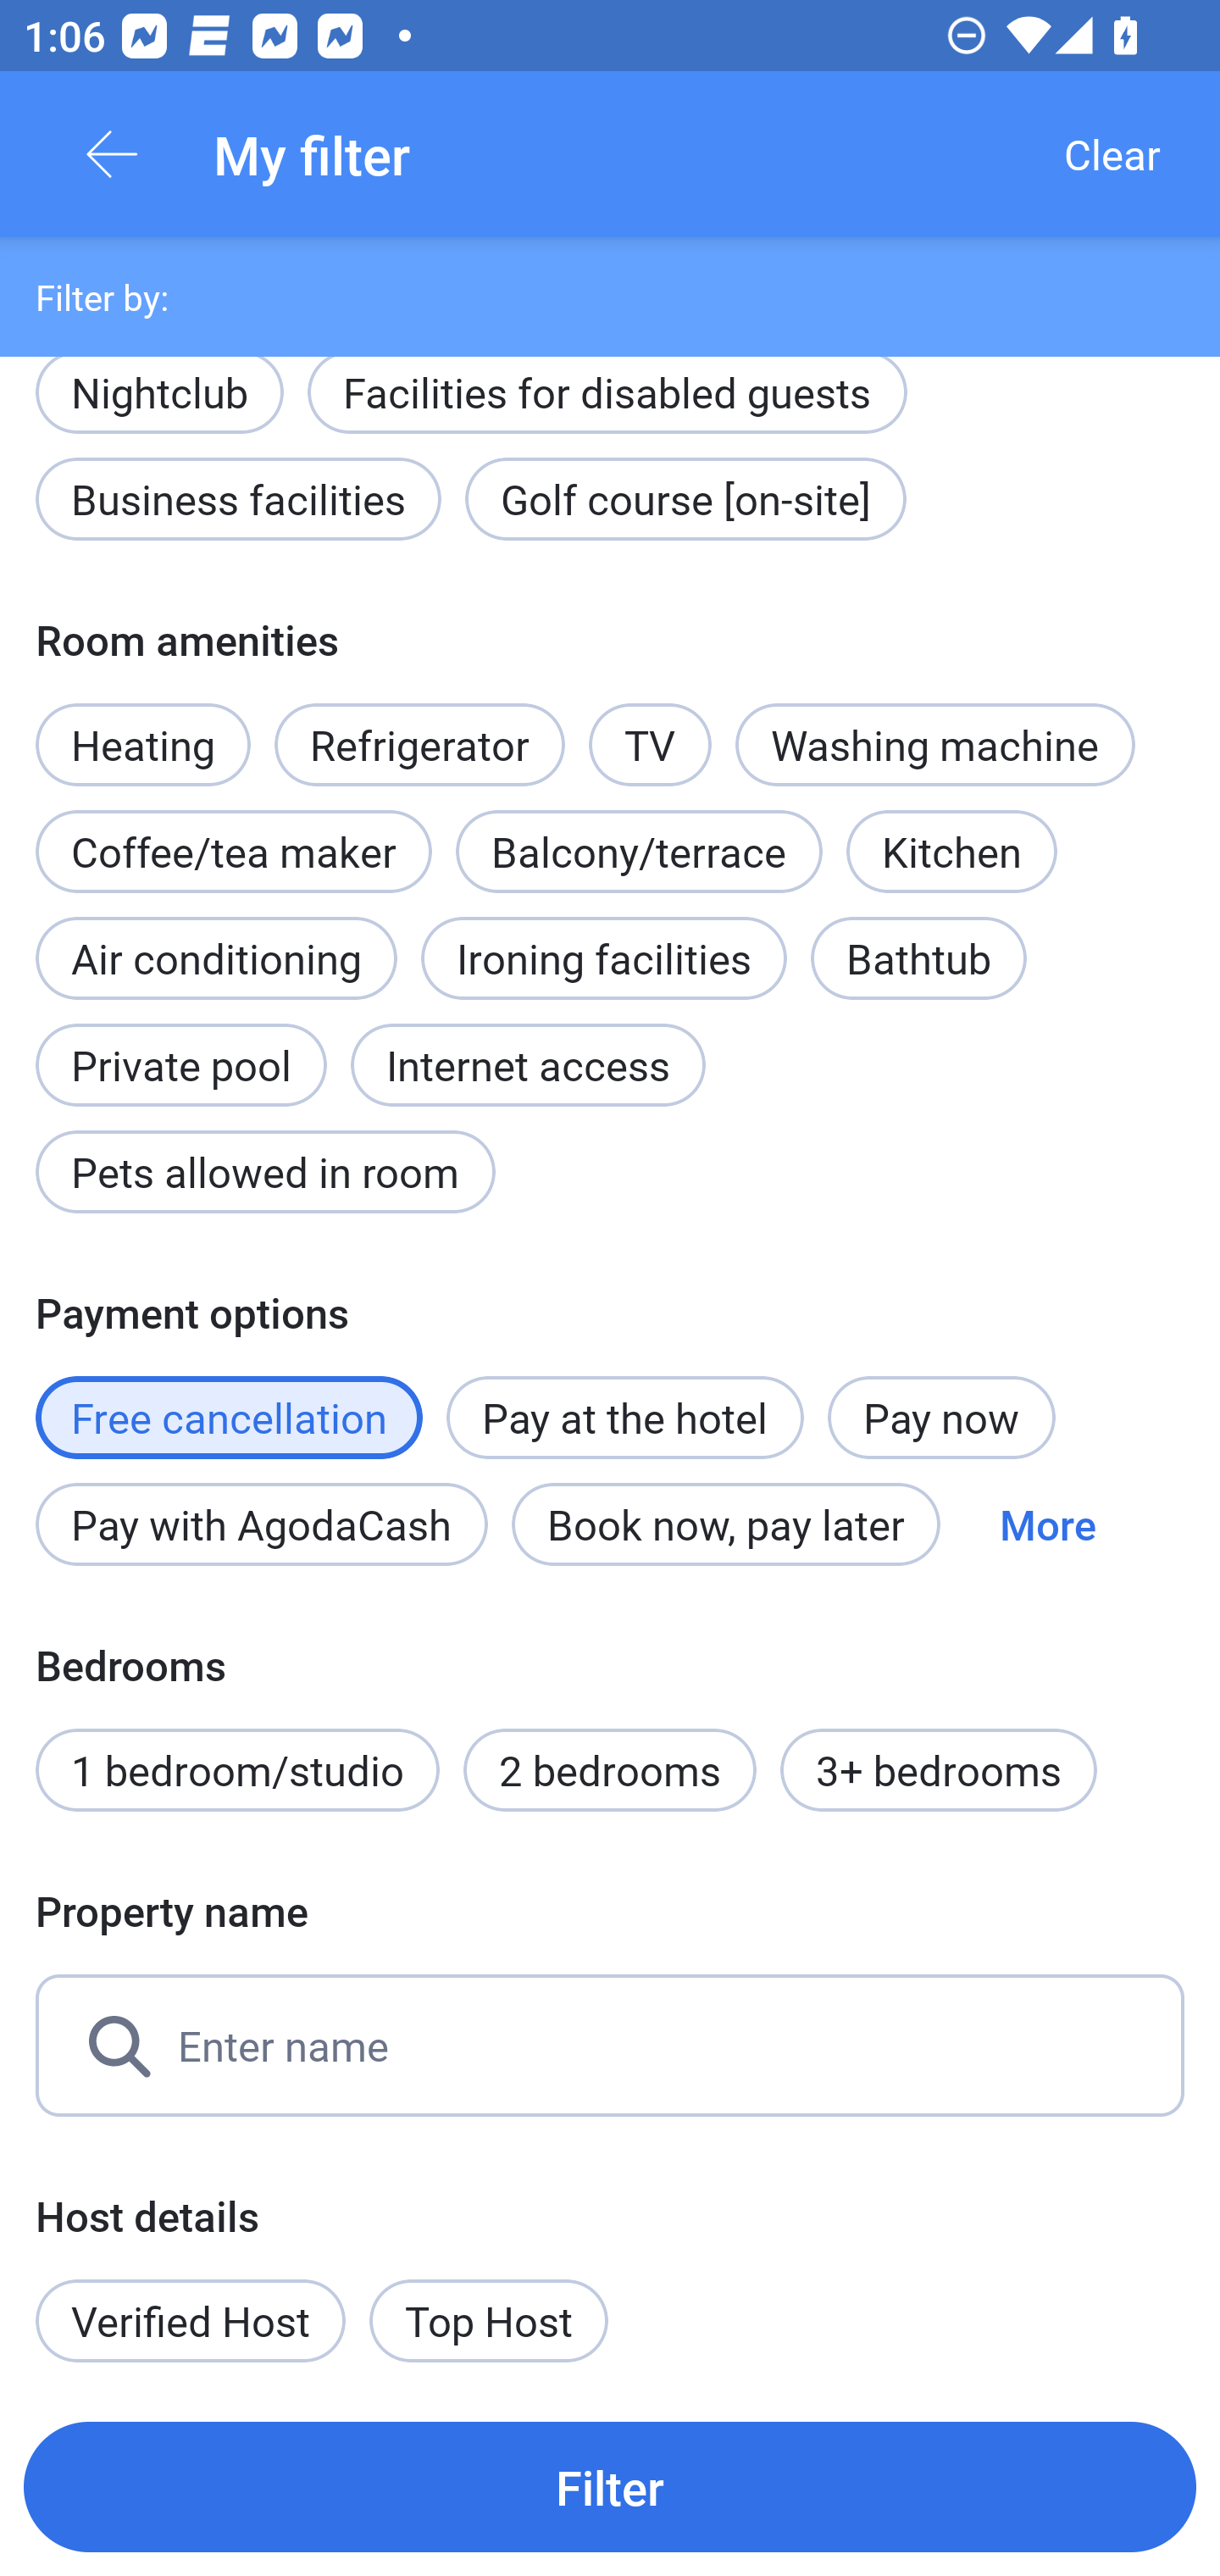 The image size is (1220, 2576). Describe the element at coordinates (190, 2320) in the screenshot. I see `Verified Host` at that location.